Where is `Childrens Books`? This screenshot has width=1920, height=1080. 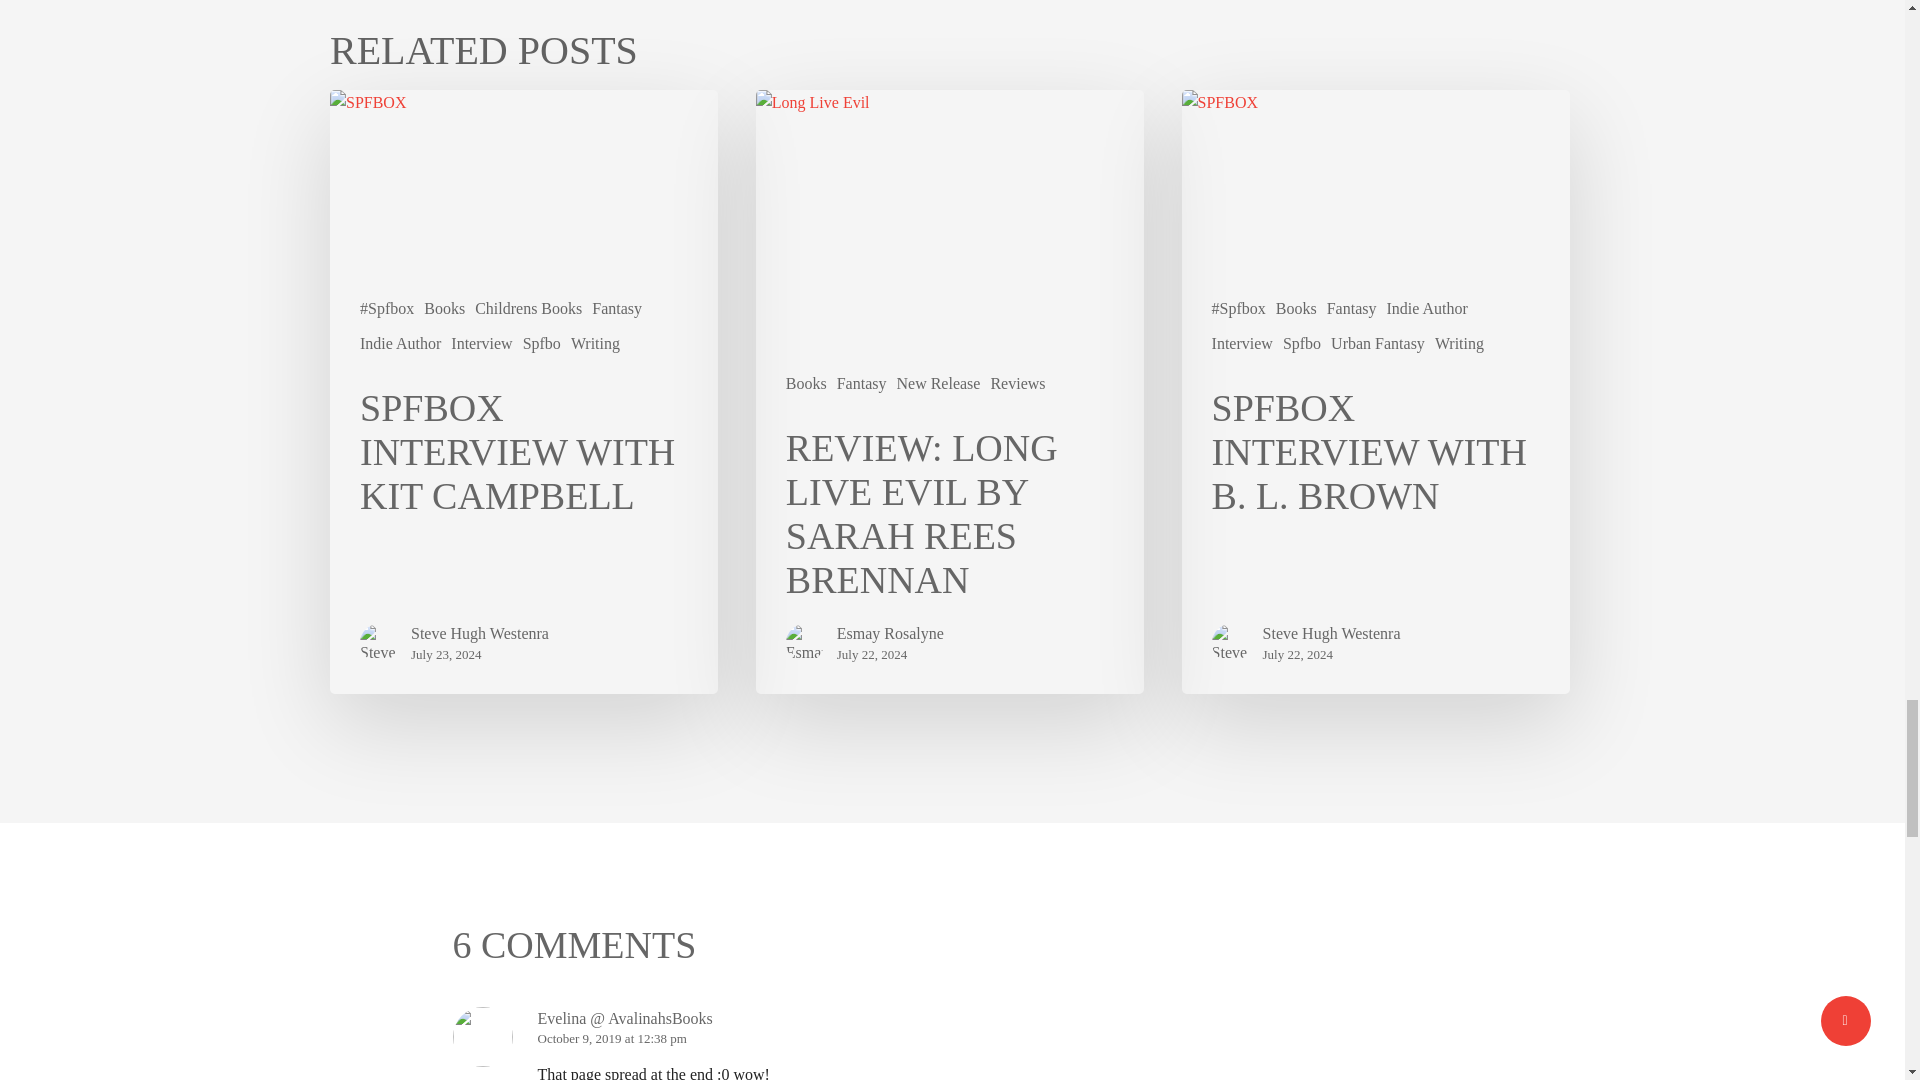 Childrens Books is located at coordinates (528, 308).